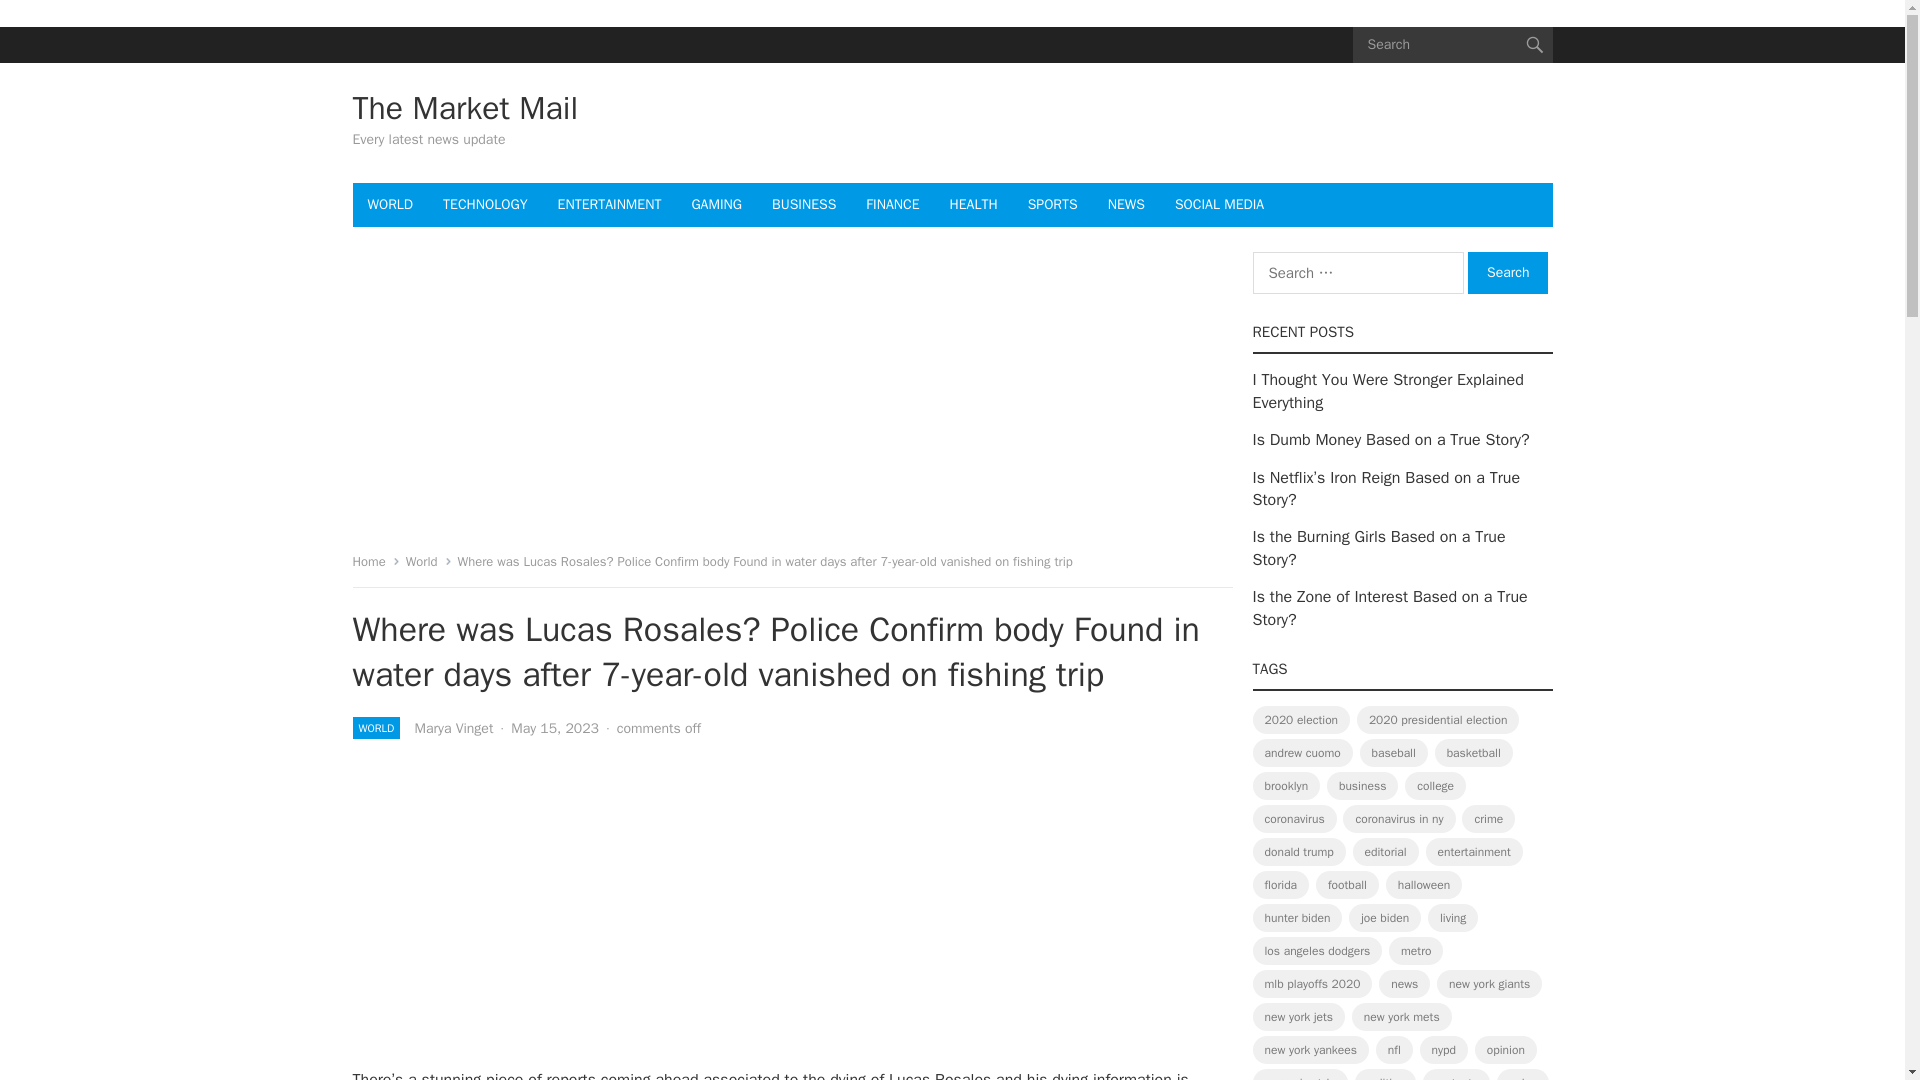  What do you see at coordinates (1052, 204) in the screenshot?
I see `SPORTS` at bounding box center [1052, 204].